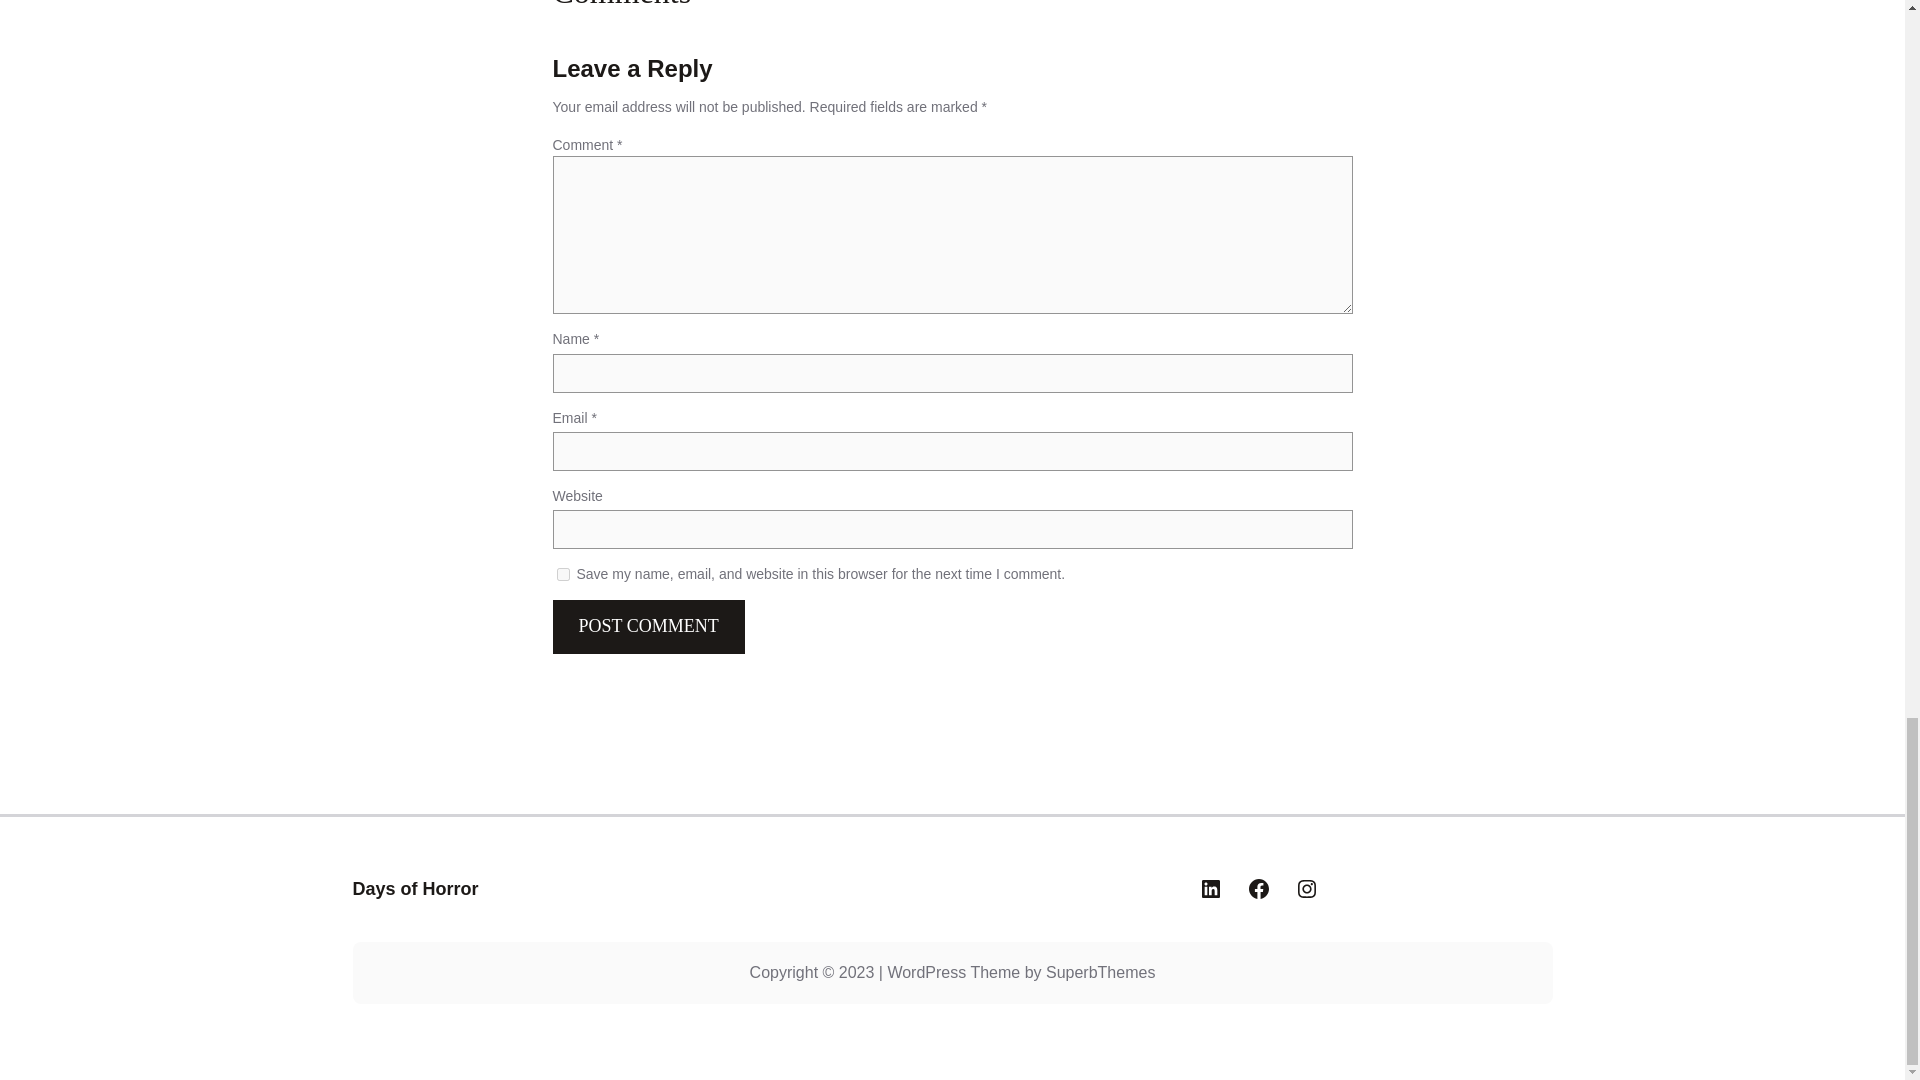  Describe the element at coordinates (1210, 888) in the screenshot. I see `LinkedIn` at that location.